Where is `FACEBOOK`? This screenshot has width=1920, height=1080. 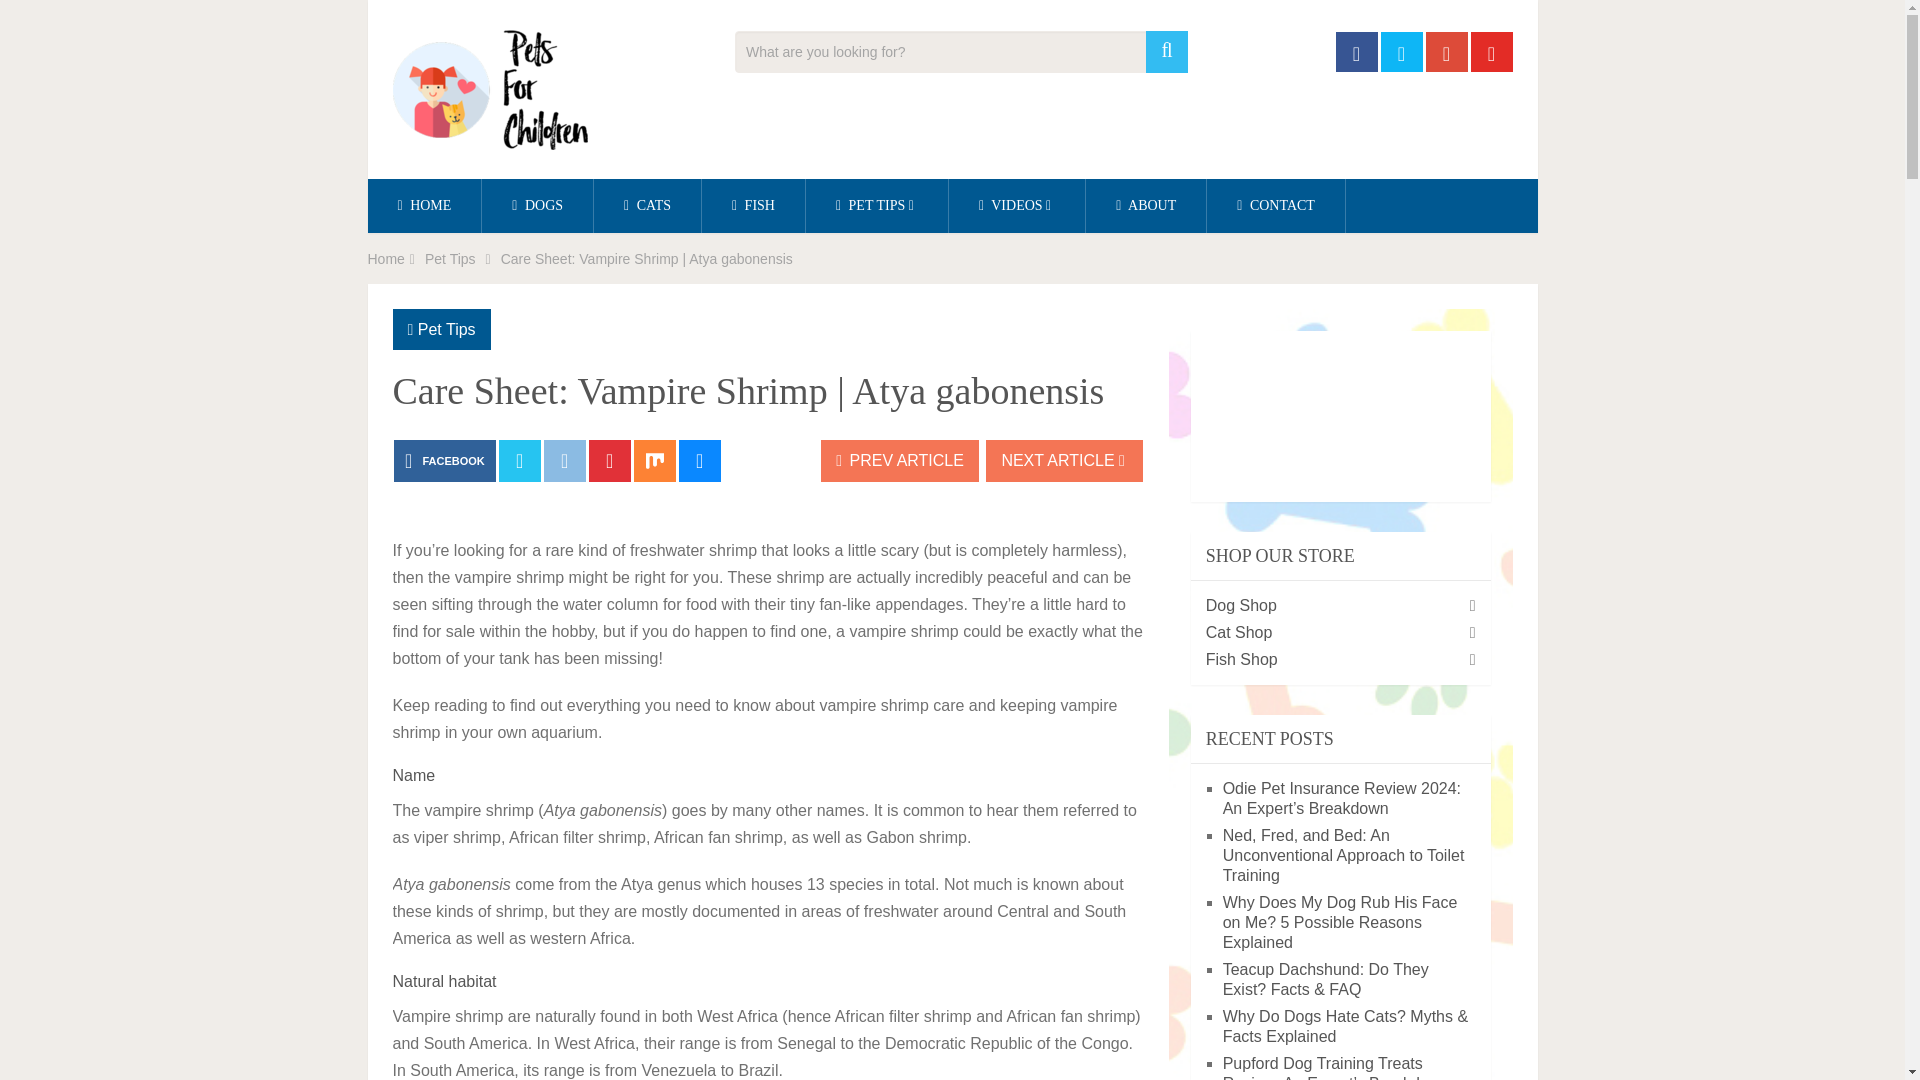 FACEBOOK is located at coordinates (444, 460).